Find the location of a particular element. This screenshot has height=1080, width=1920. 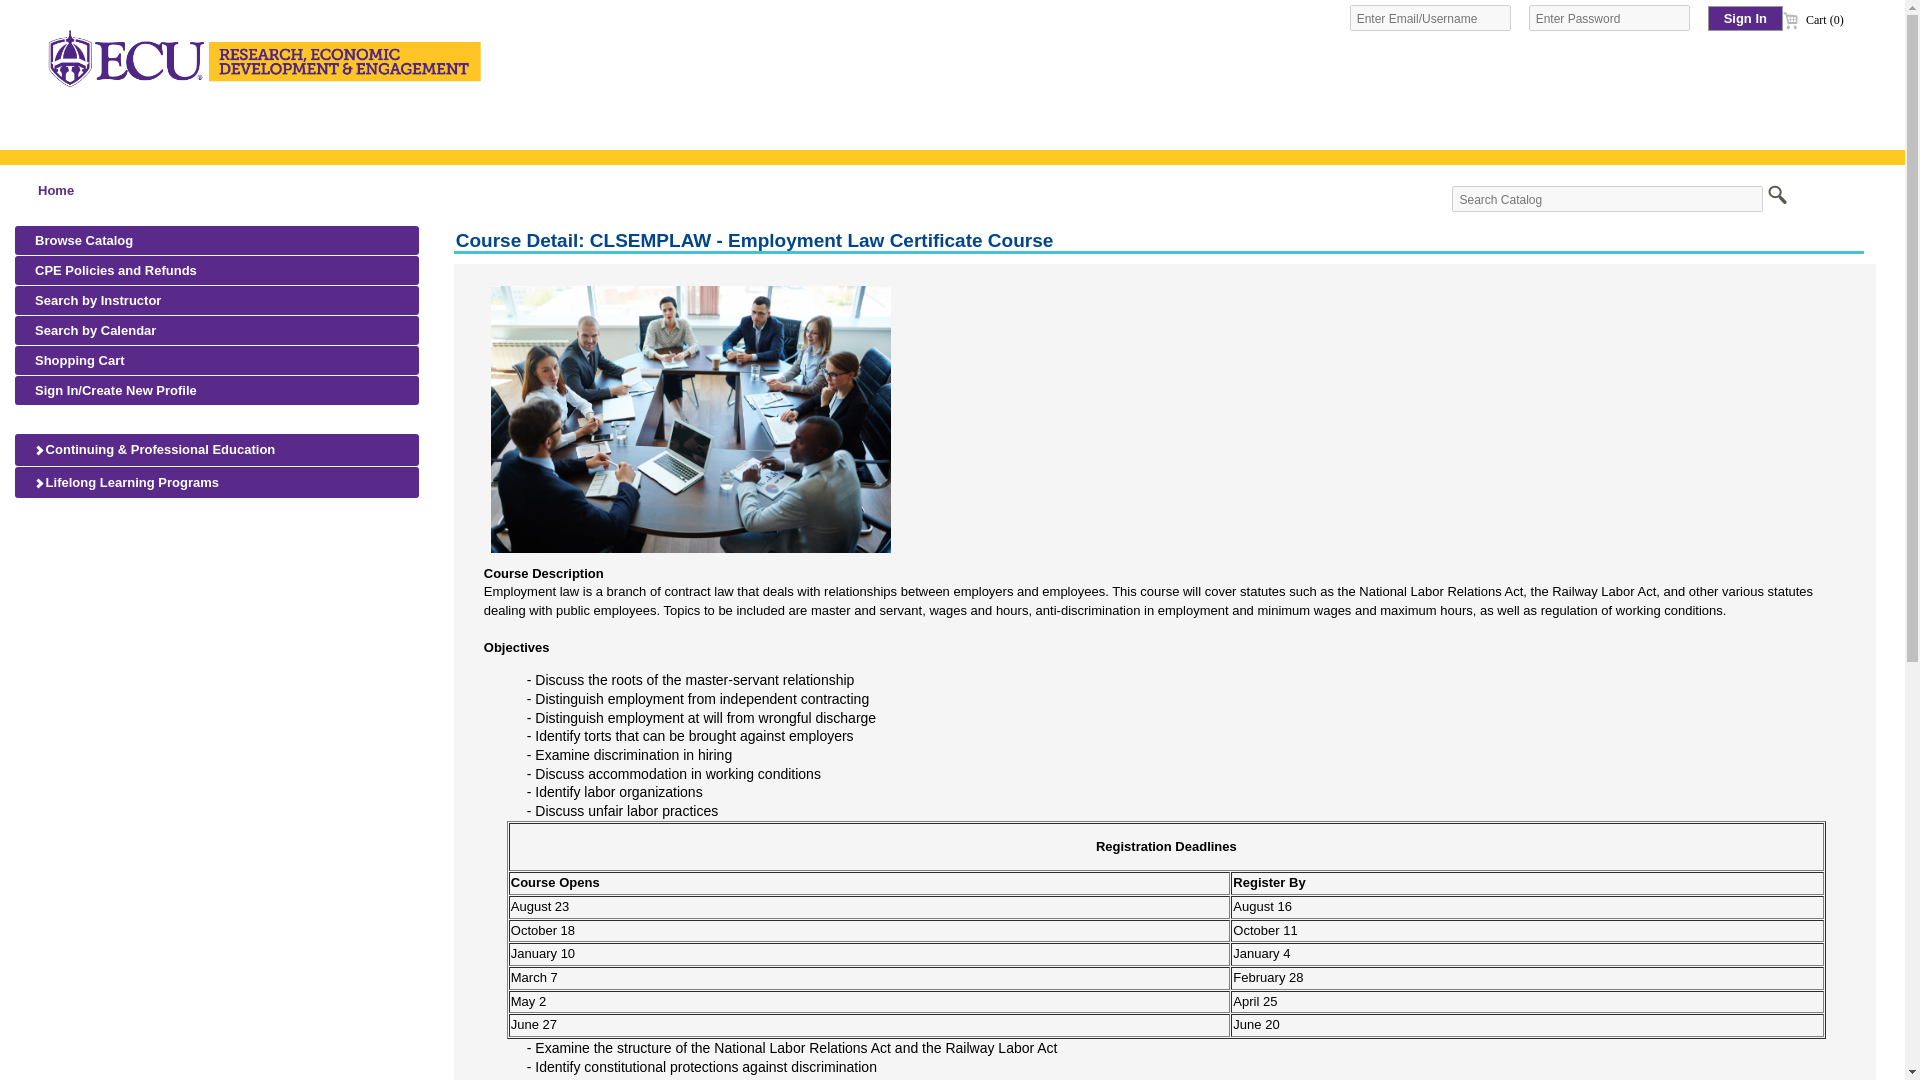

Browse Catalog is located at coordinates (216, 240).